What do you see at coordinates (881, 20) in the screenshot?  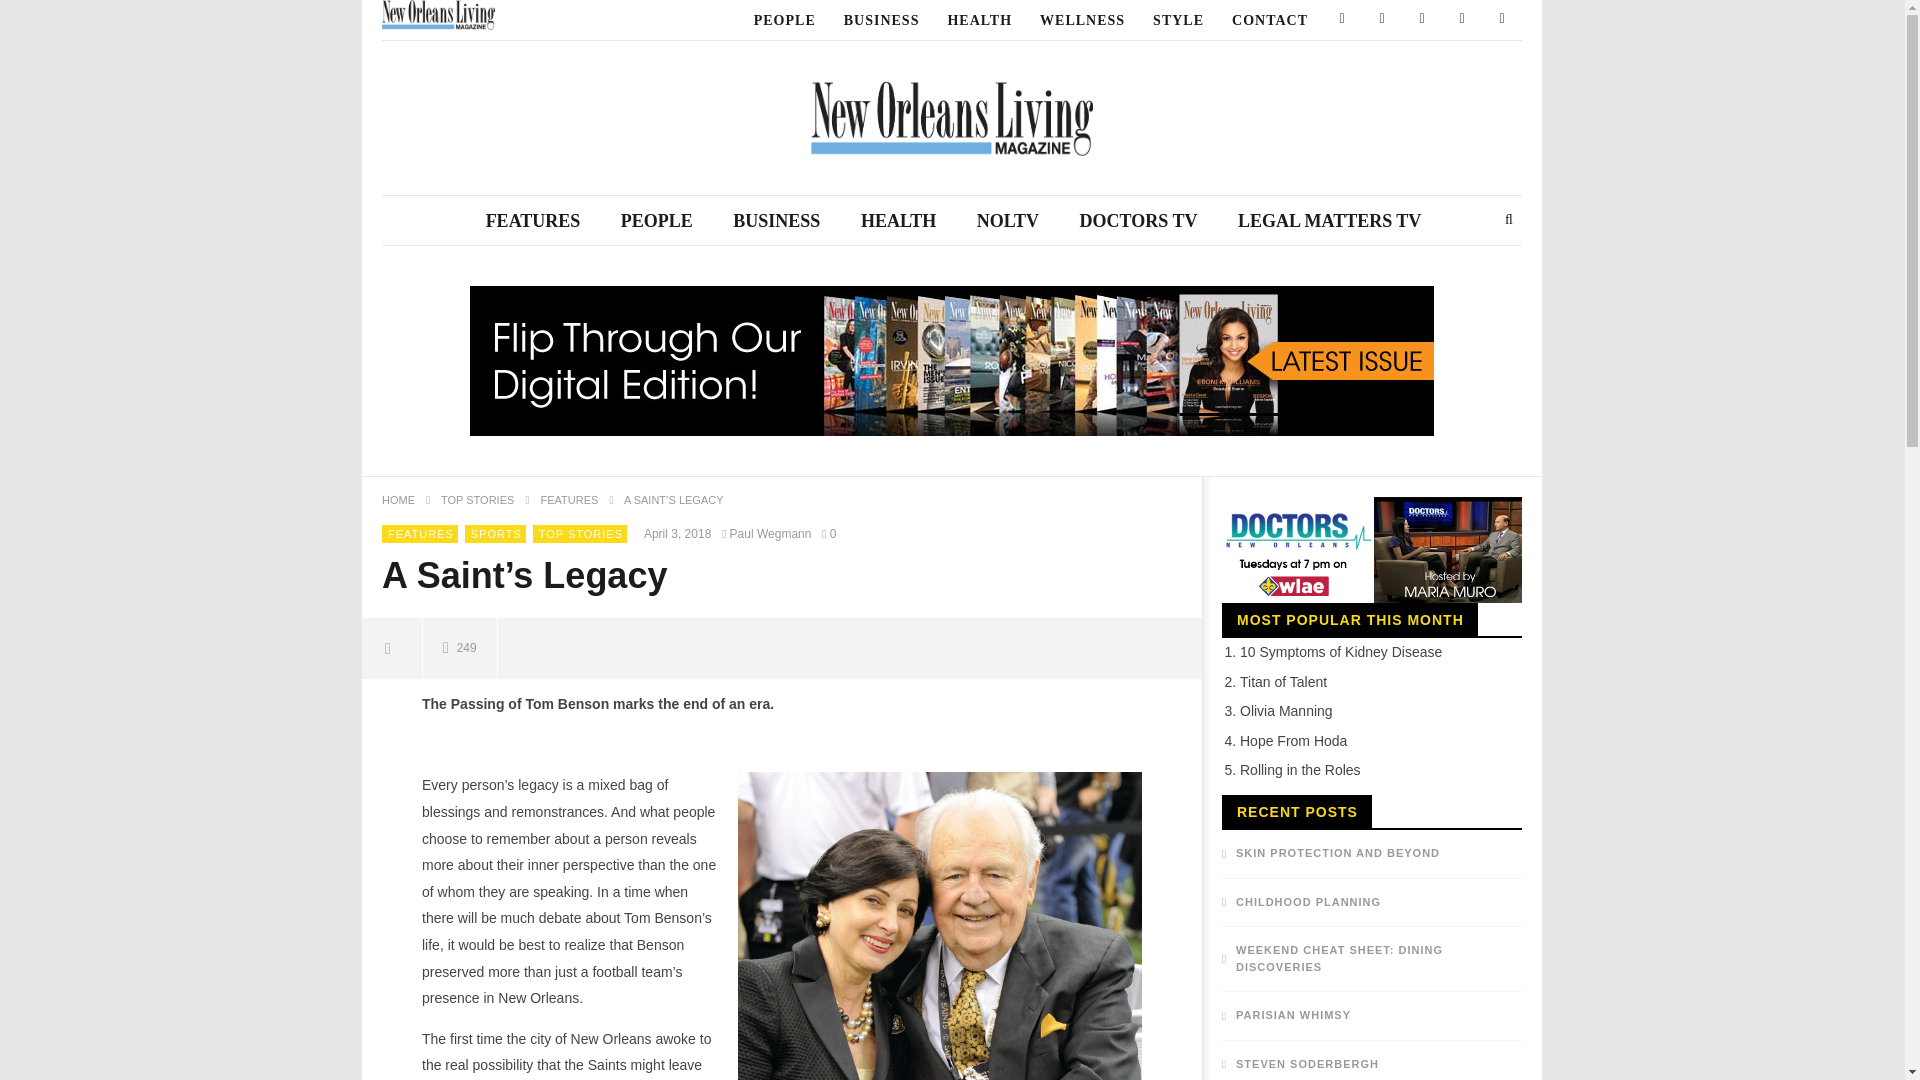 I see `BUSINESS` at bounding box center [881, 20].